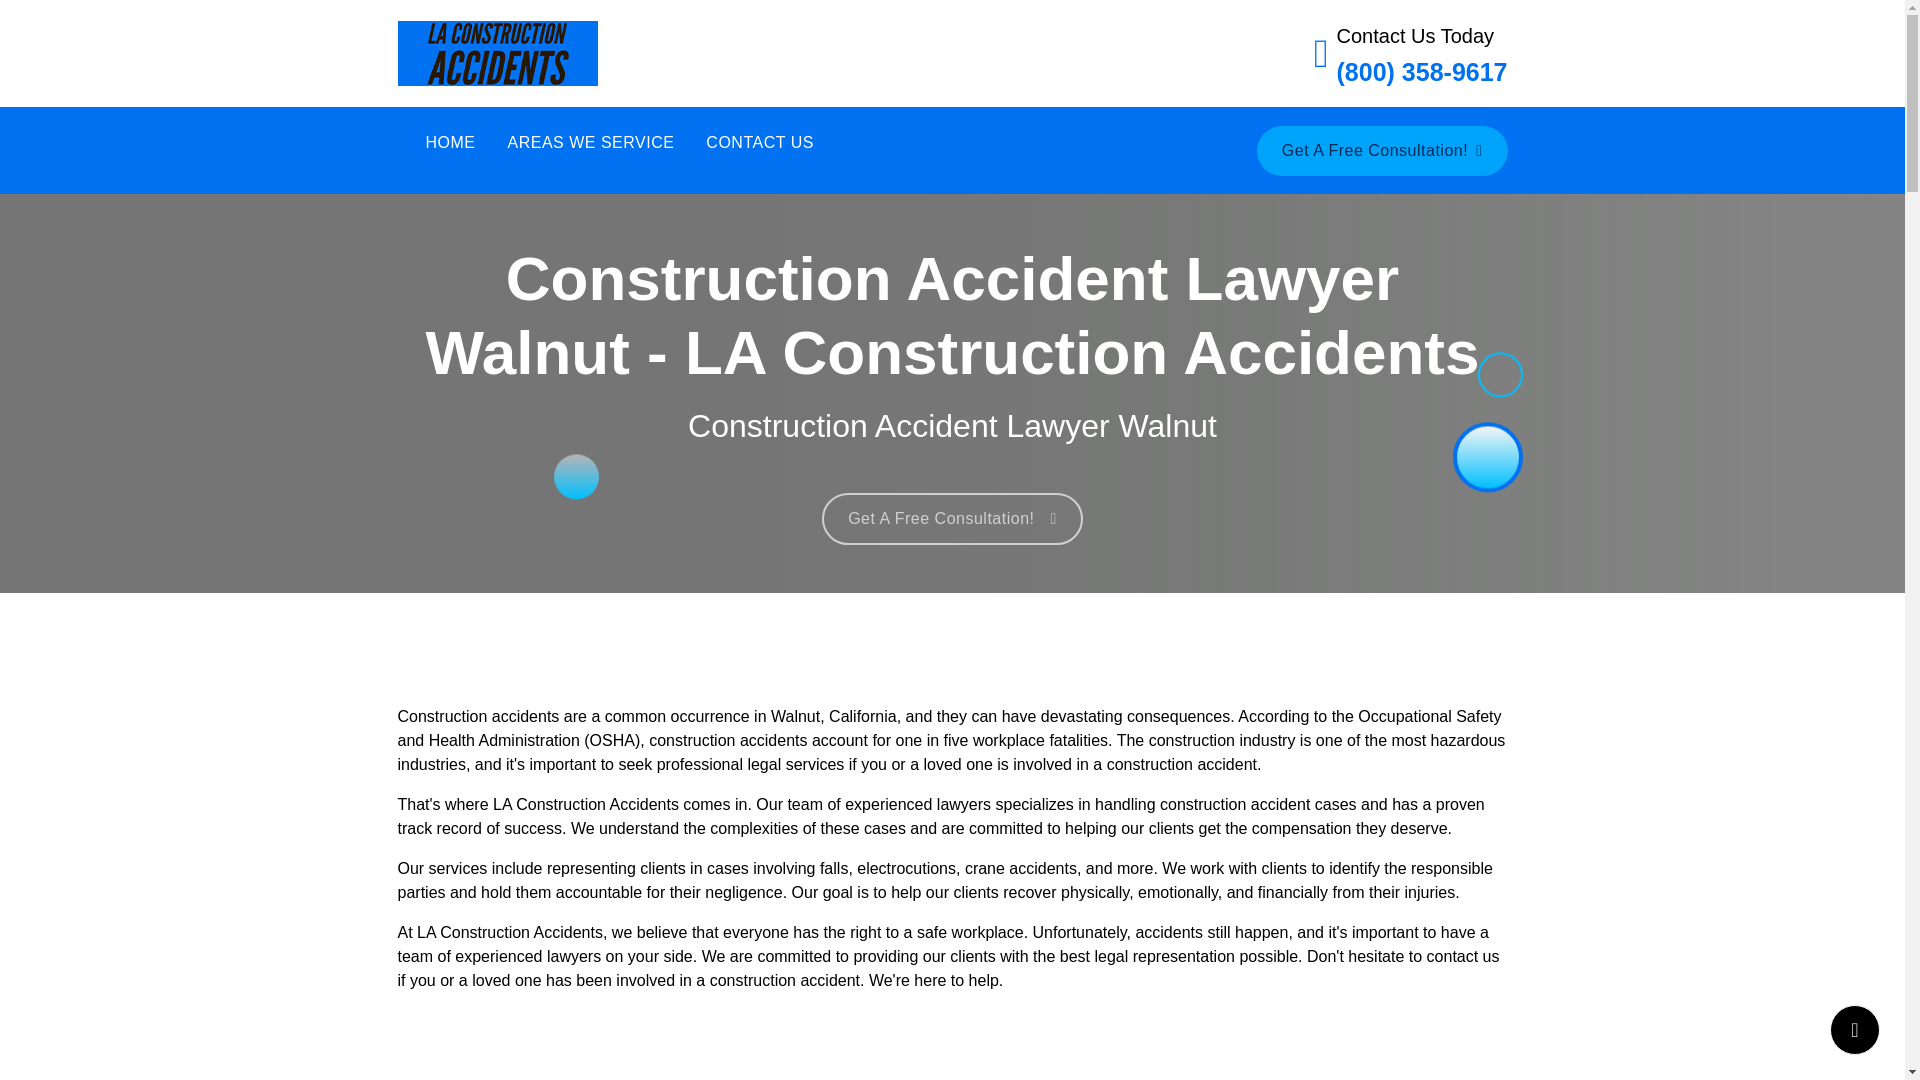 This screenshot has width=1920, height=1080. What do you see at coordinates (760, 143) in the screenshot?
I see `CONTACT US` at bounding box center [760, 143].